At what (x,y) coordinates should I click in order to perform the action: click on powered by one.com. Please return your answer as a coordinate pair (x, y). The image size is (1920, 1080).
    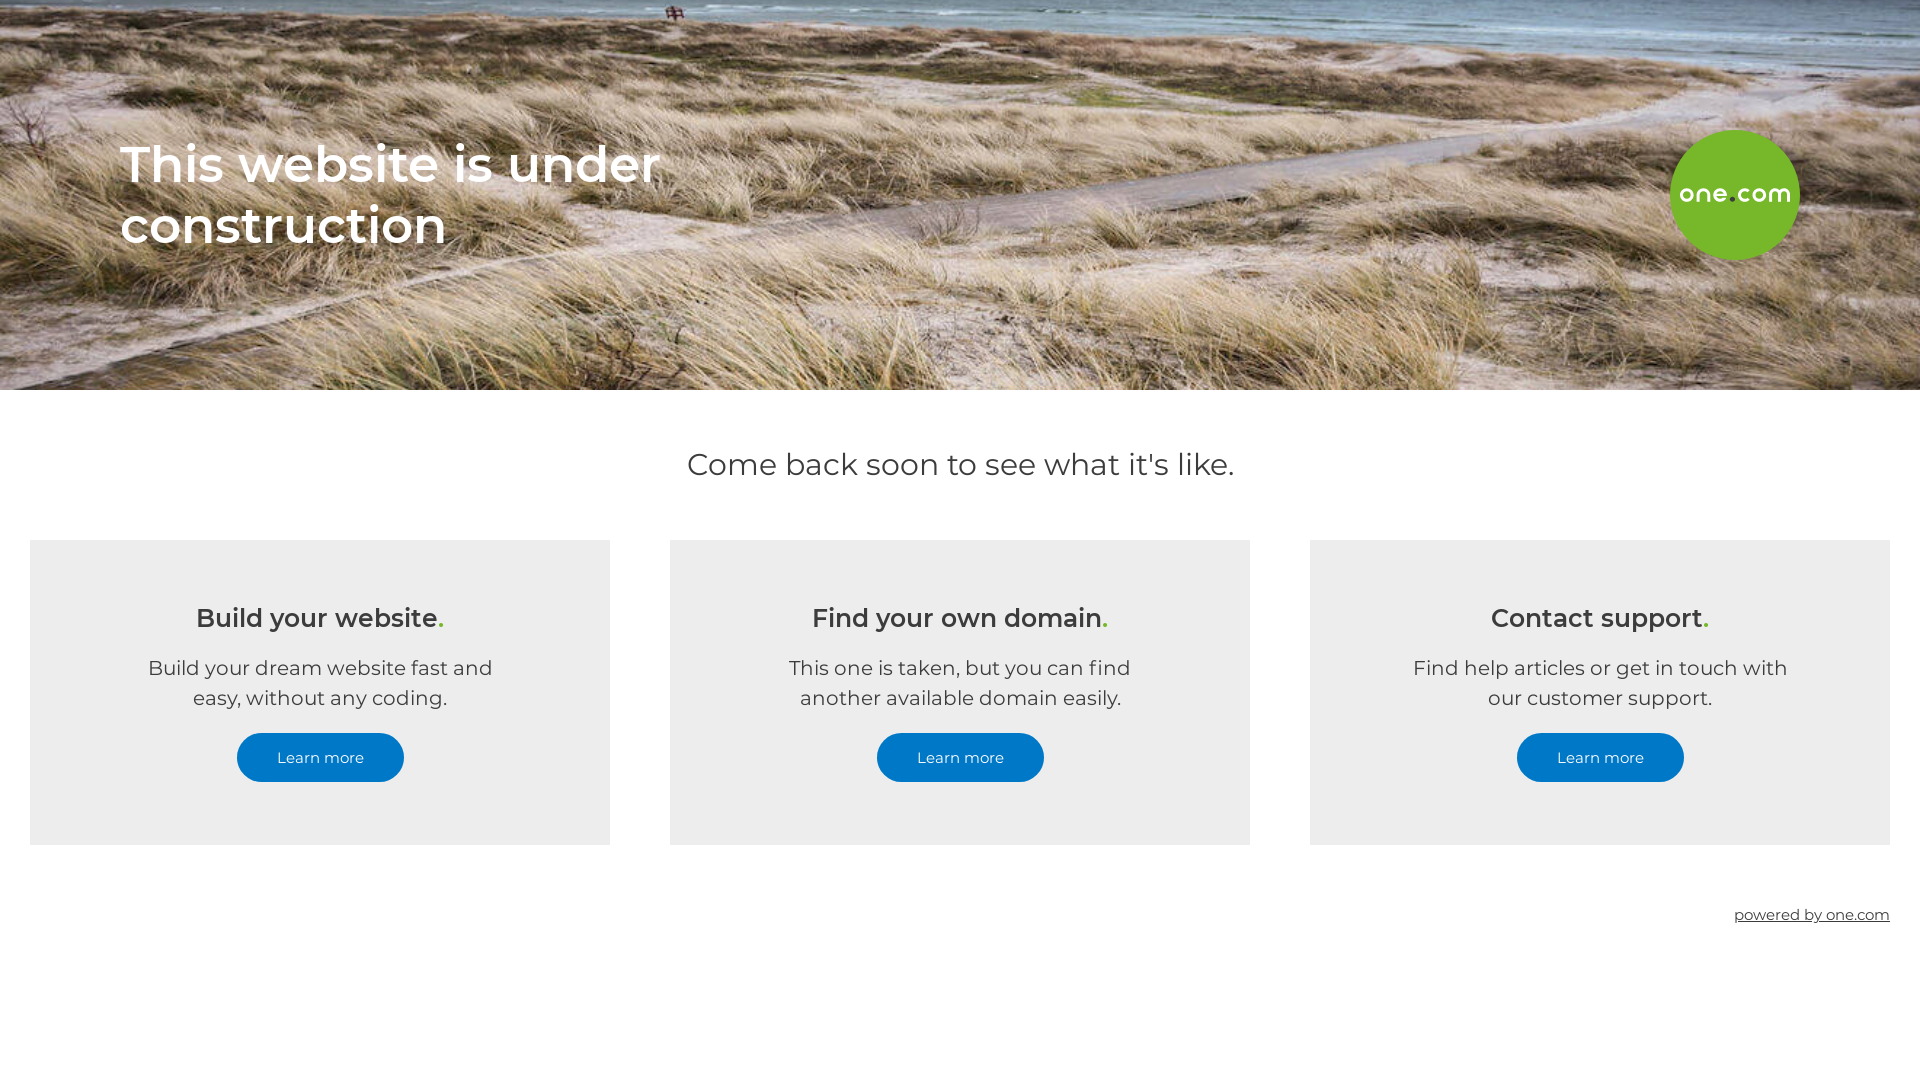
    Looking at the image, I should click on (1812, 914).